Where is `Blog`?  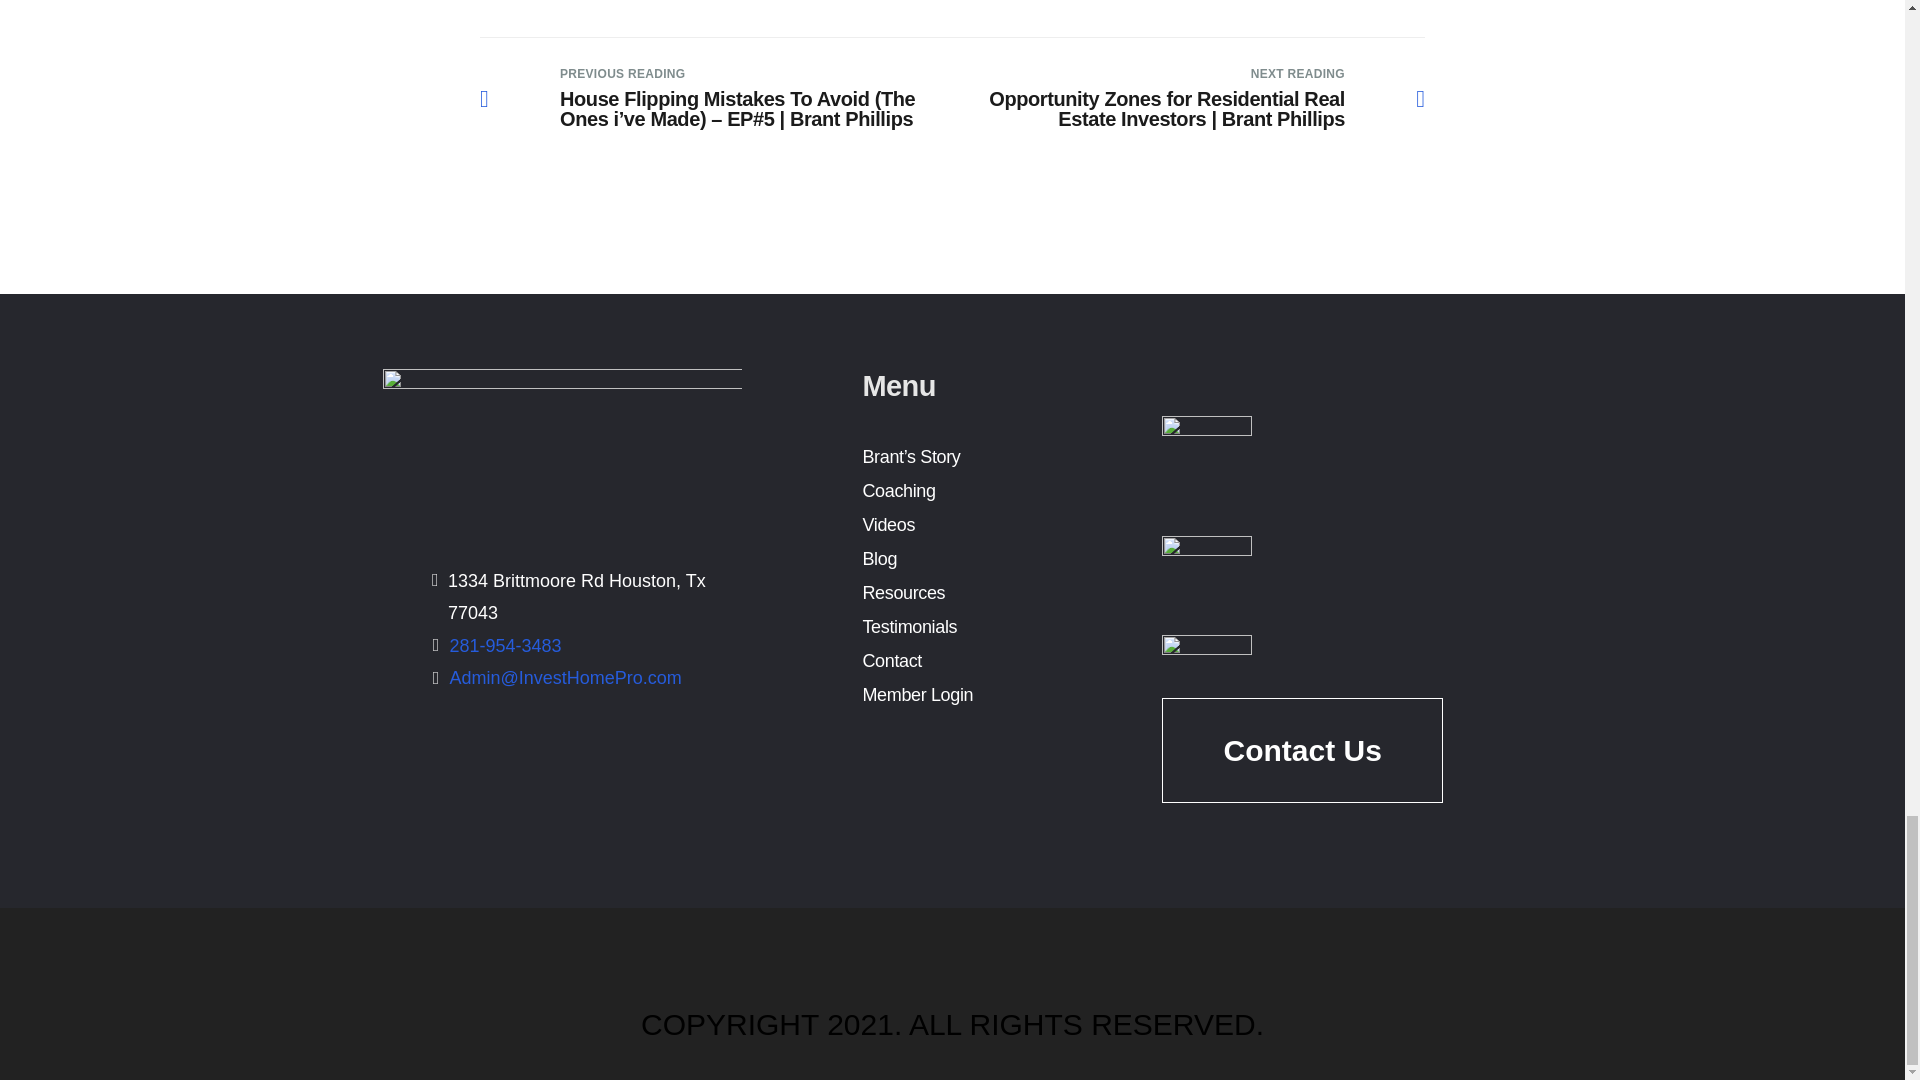
Blog is located at coordinates (879, 558).